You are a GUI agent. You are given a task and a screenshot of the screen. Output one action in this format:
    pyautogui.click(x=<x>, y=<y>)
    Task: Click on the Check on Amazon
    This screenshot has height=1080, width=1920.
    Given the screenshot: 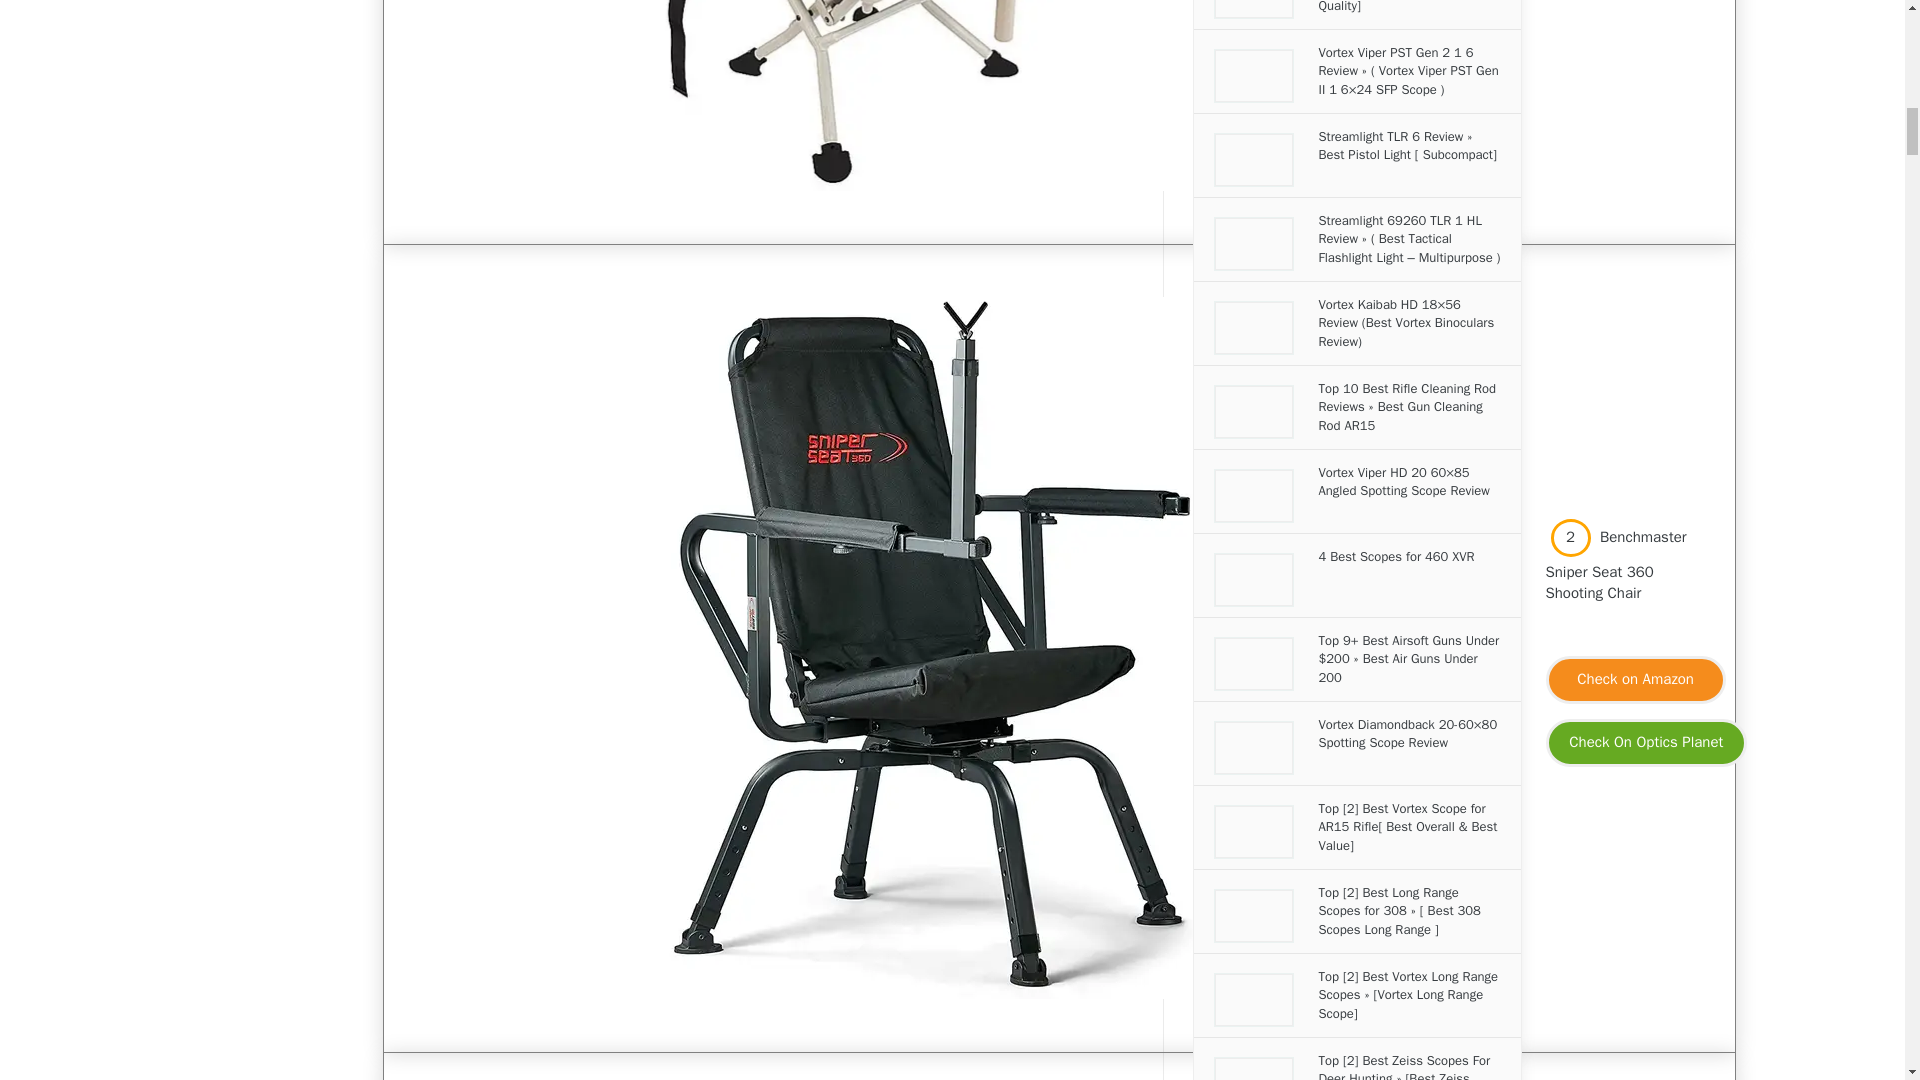 What is the action you would take?
    pyautogui.click(x=1634, y=678)
    